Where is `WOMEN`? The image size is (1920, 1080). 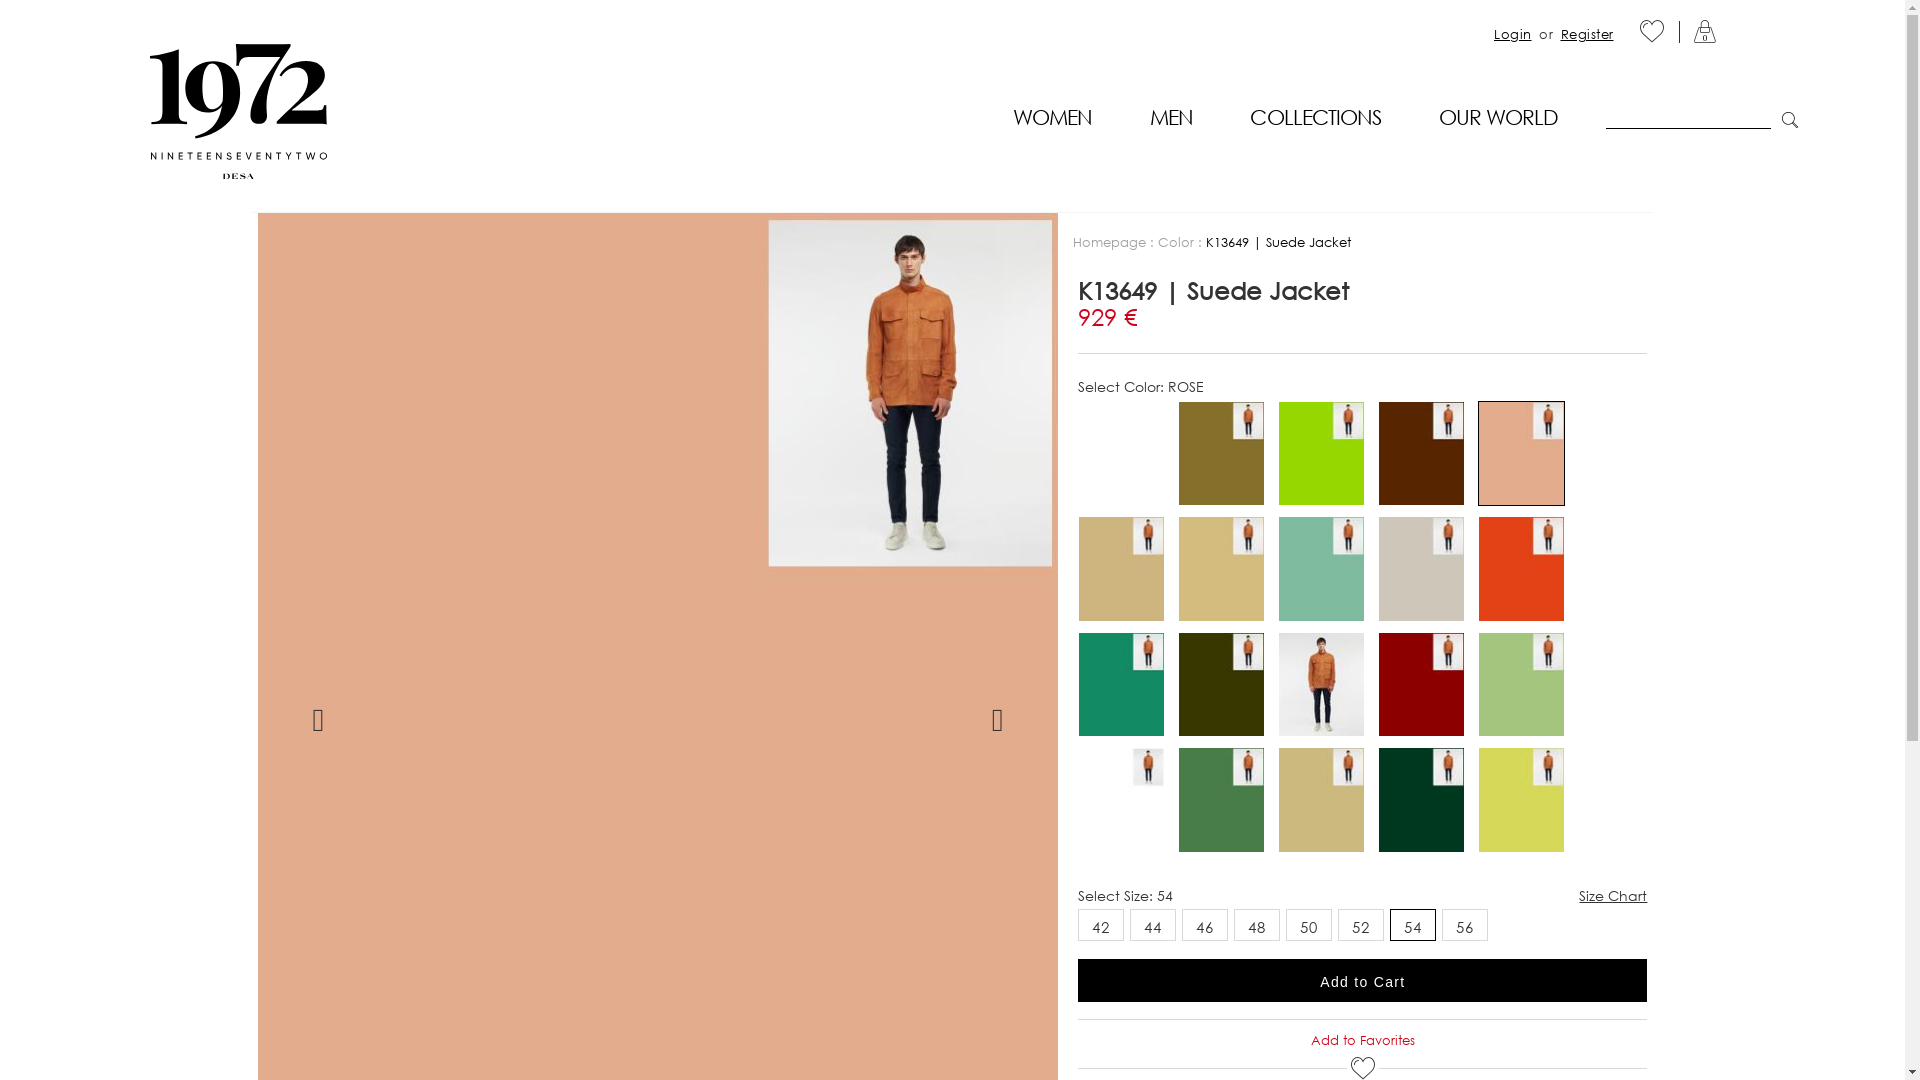 WOMEN is located at coordinates (1052, 120).